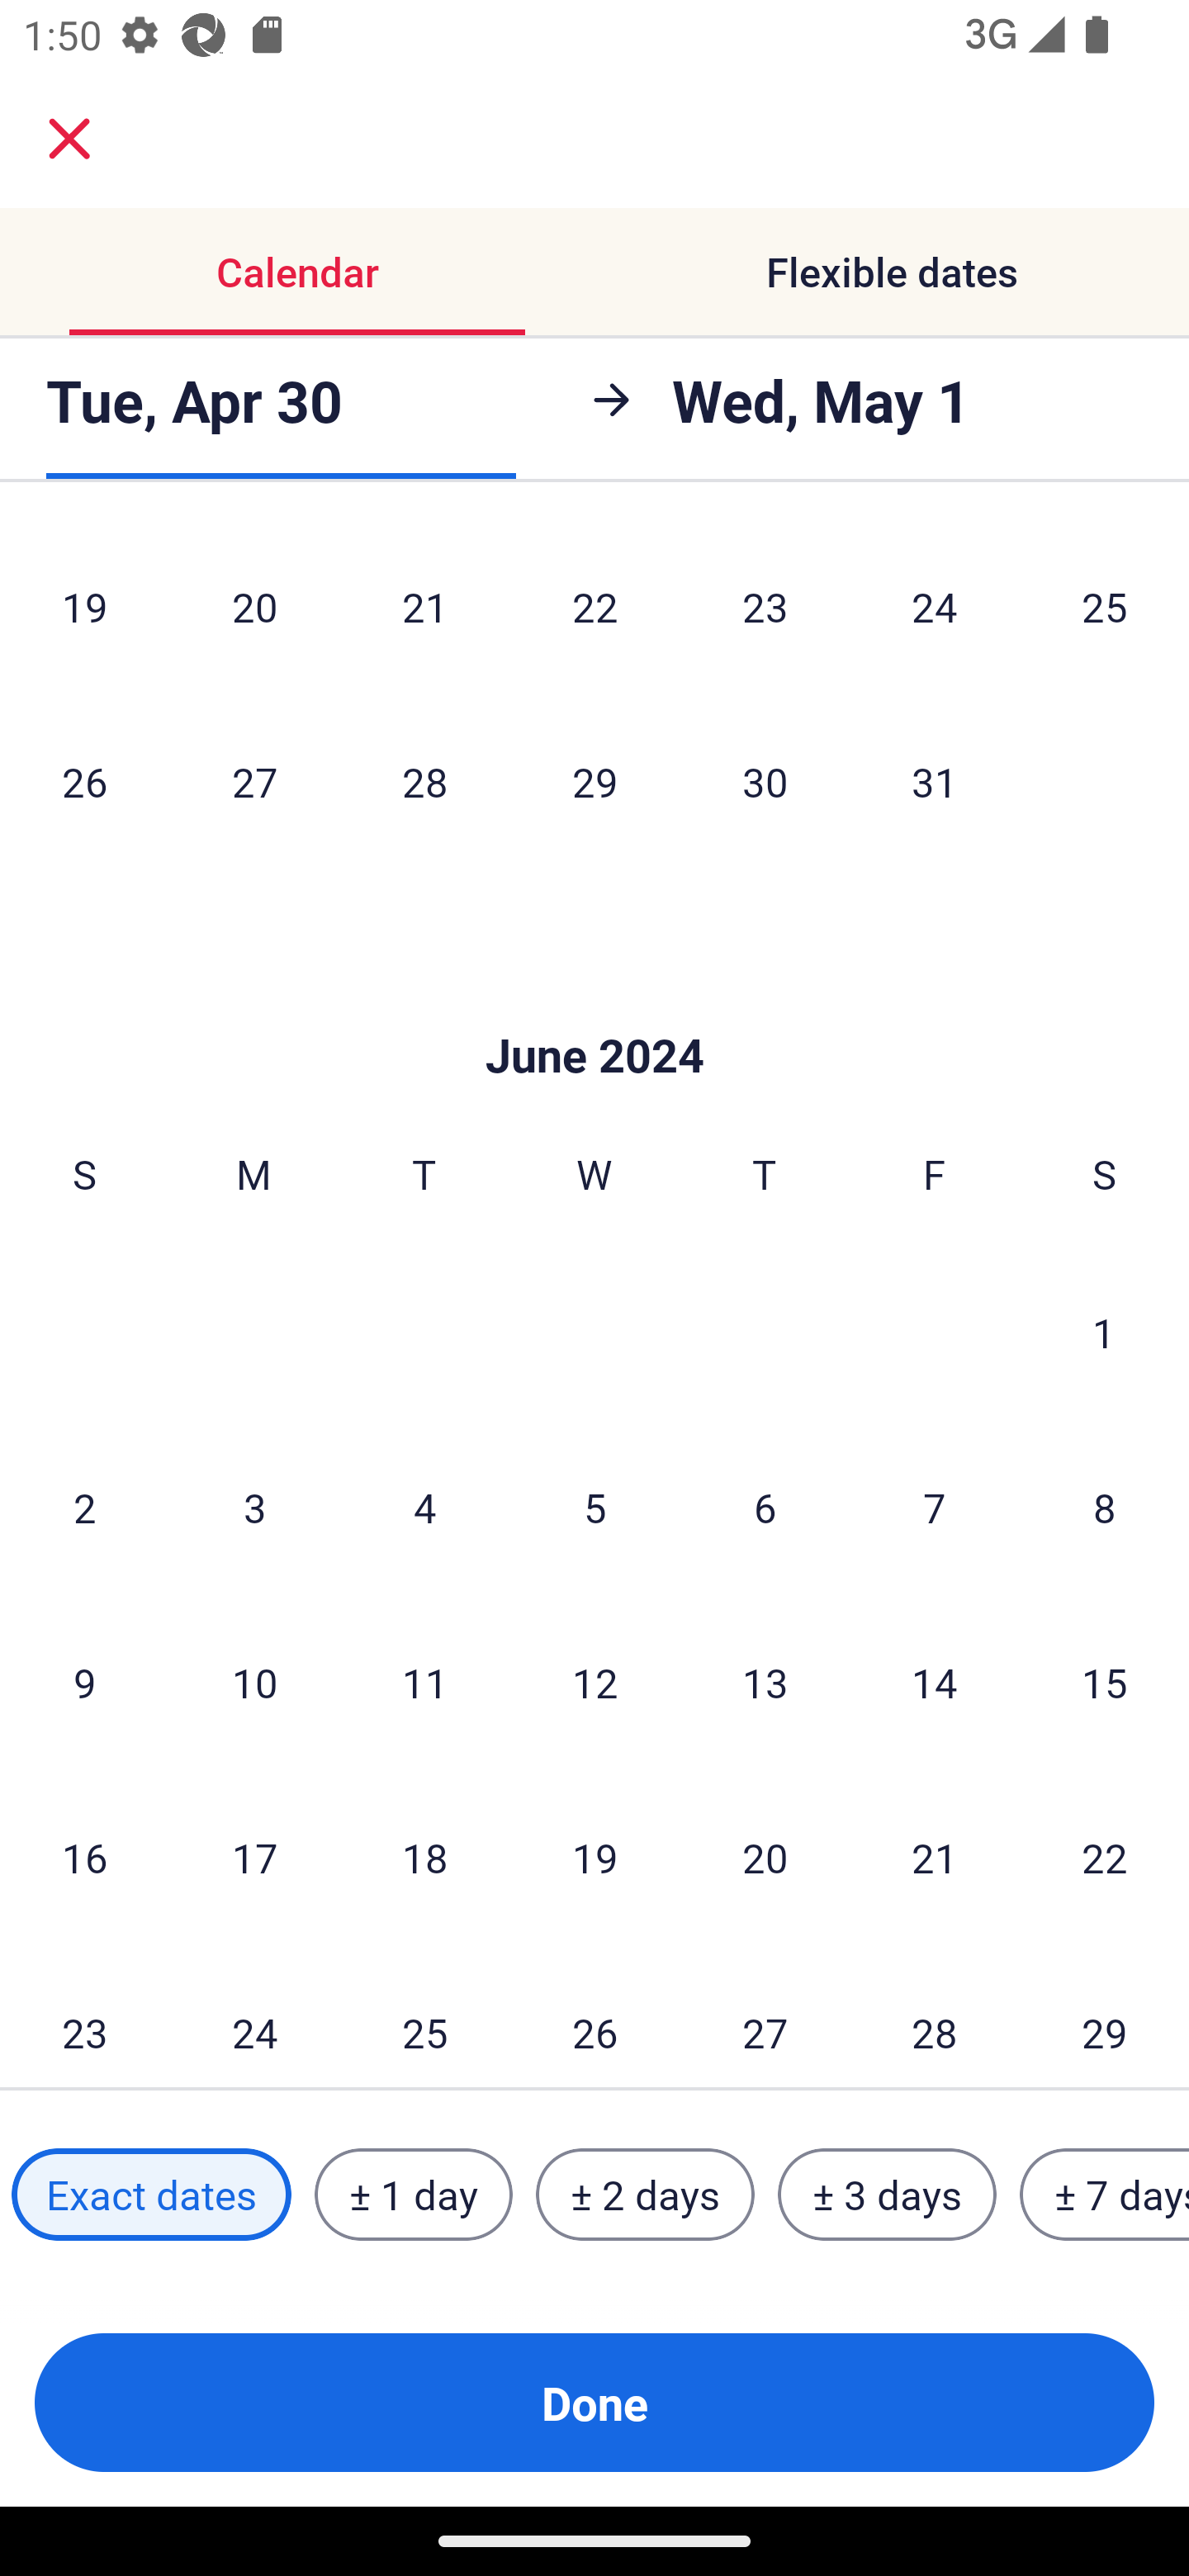 This screenshot has width=1189, height=2576. Describe the element at coordinates (254, 1857) in the screenshot. I see `17 Monday, June 17, 2024` at that location.